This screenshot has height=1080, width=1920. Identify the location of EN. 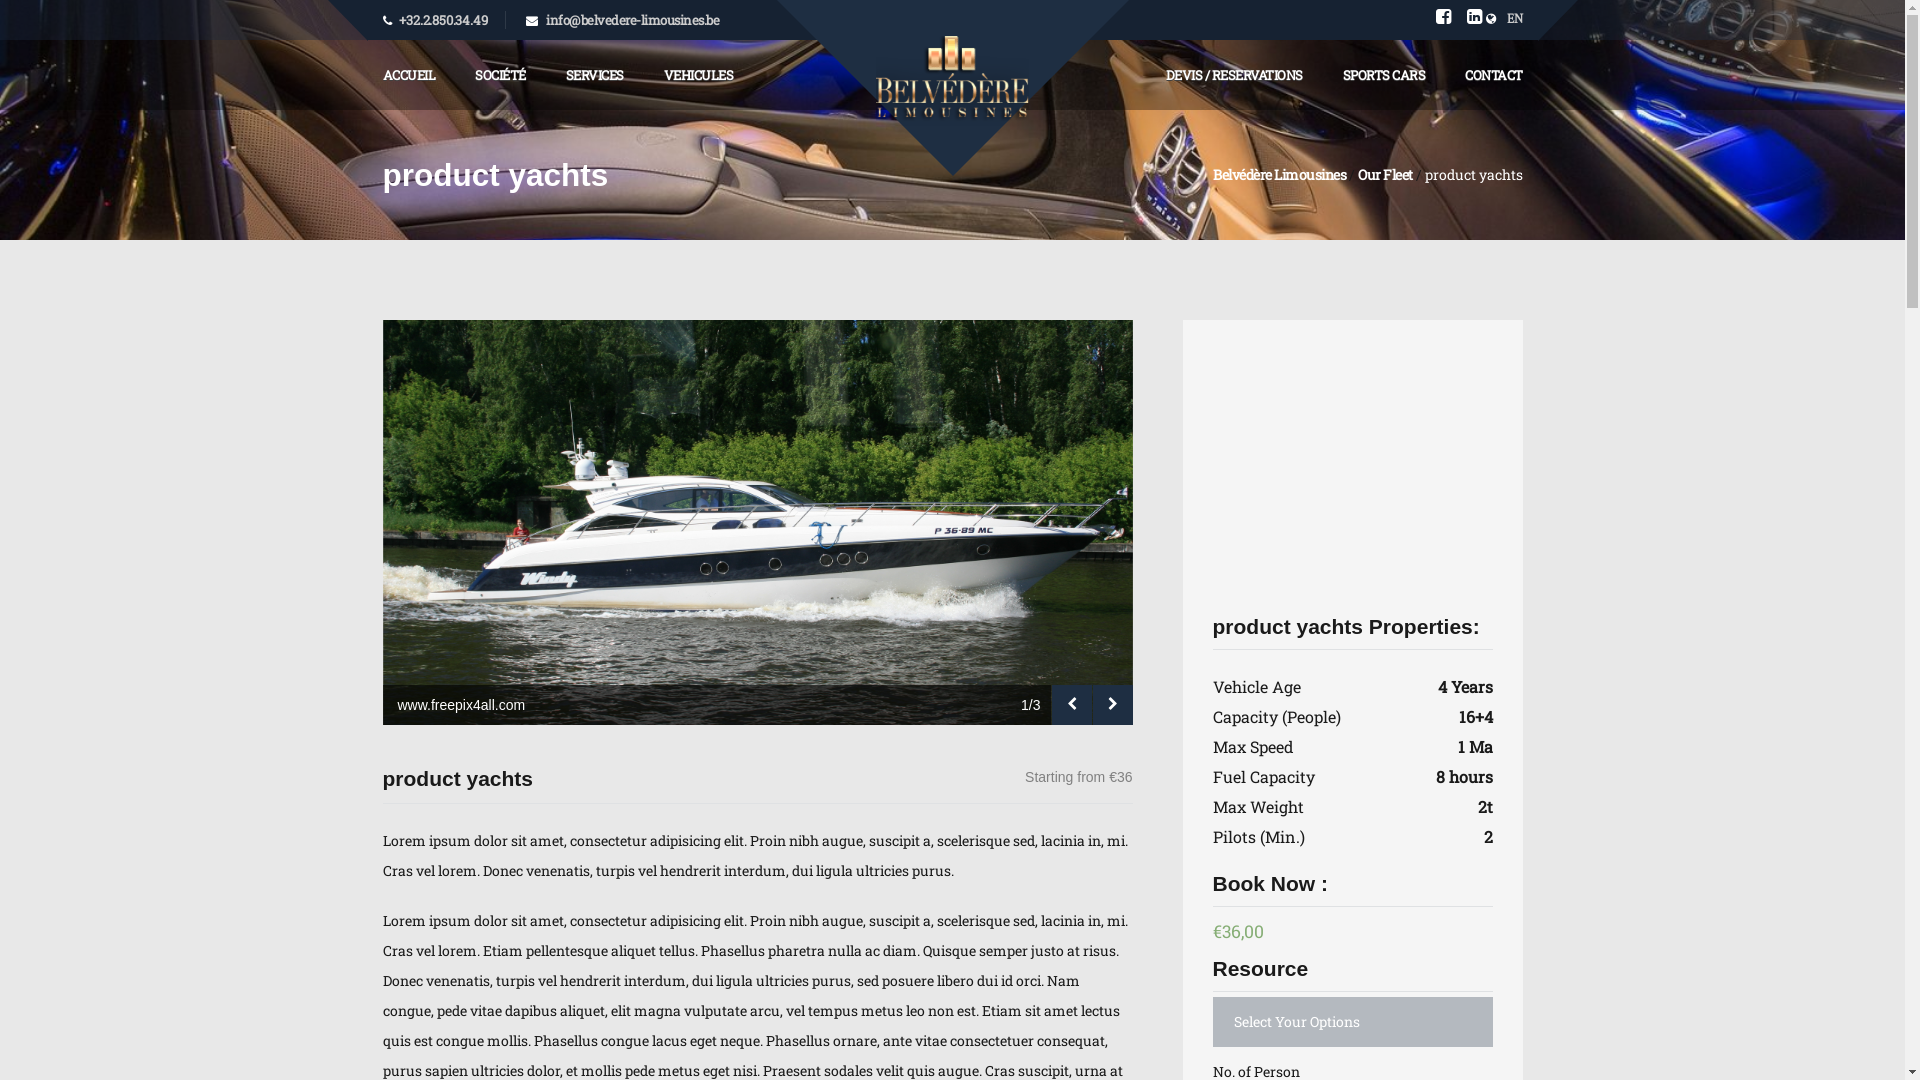
(1504, 20).